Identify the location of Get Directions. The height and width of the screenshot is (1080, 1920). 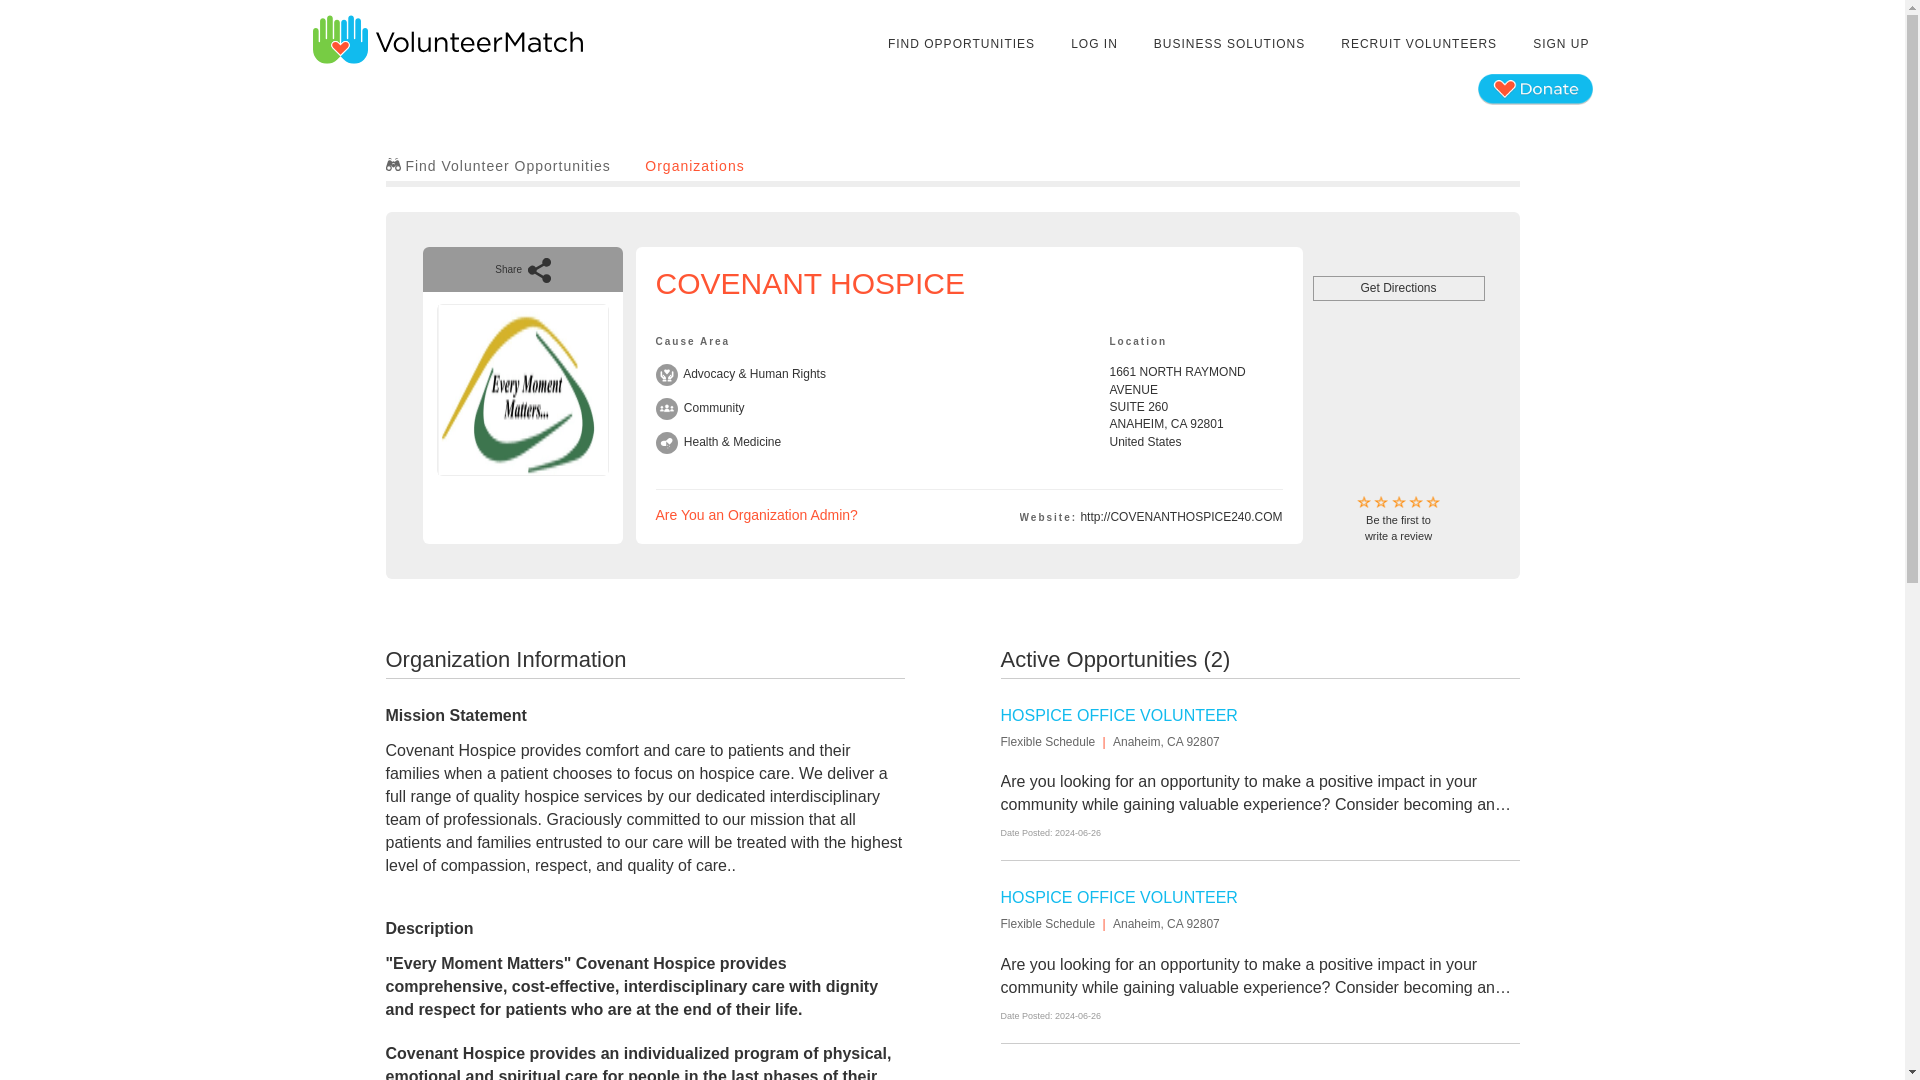
(1398, 288).